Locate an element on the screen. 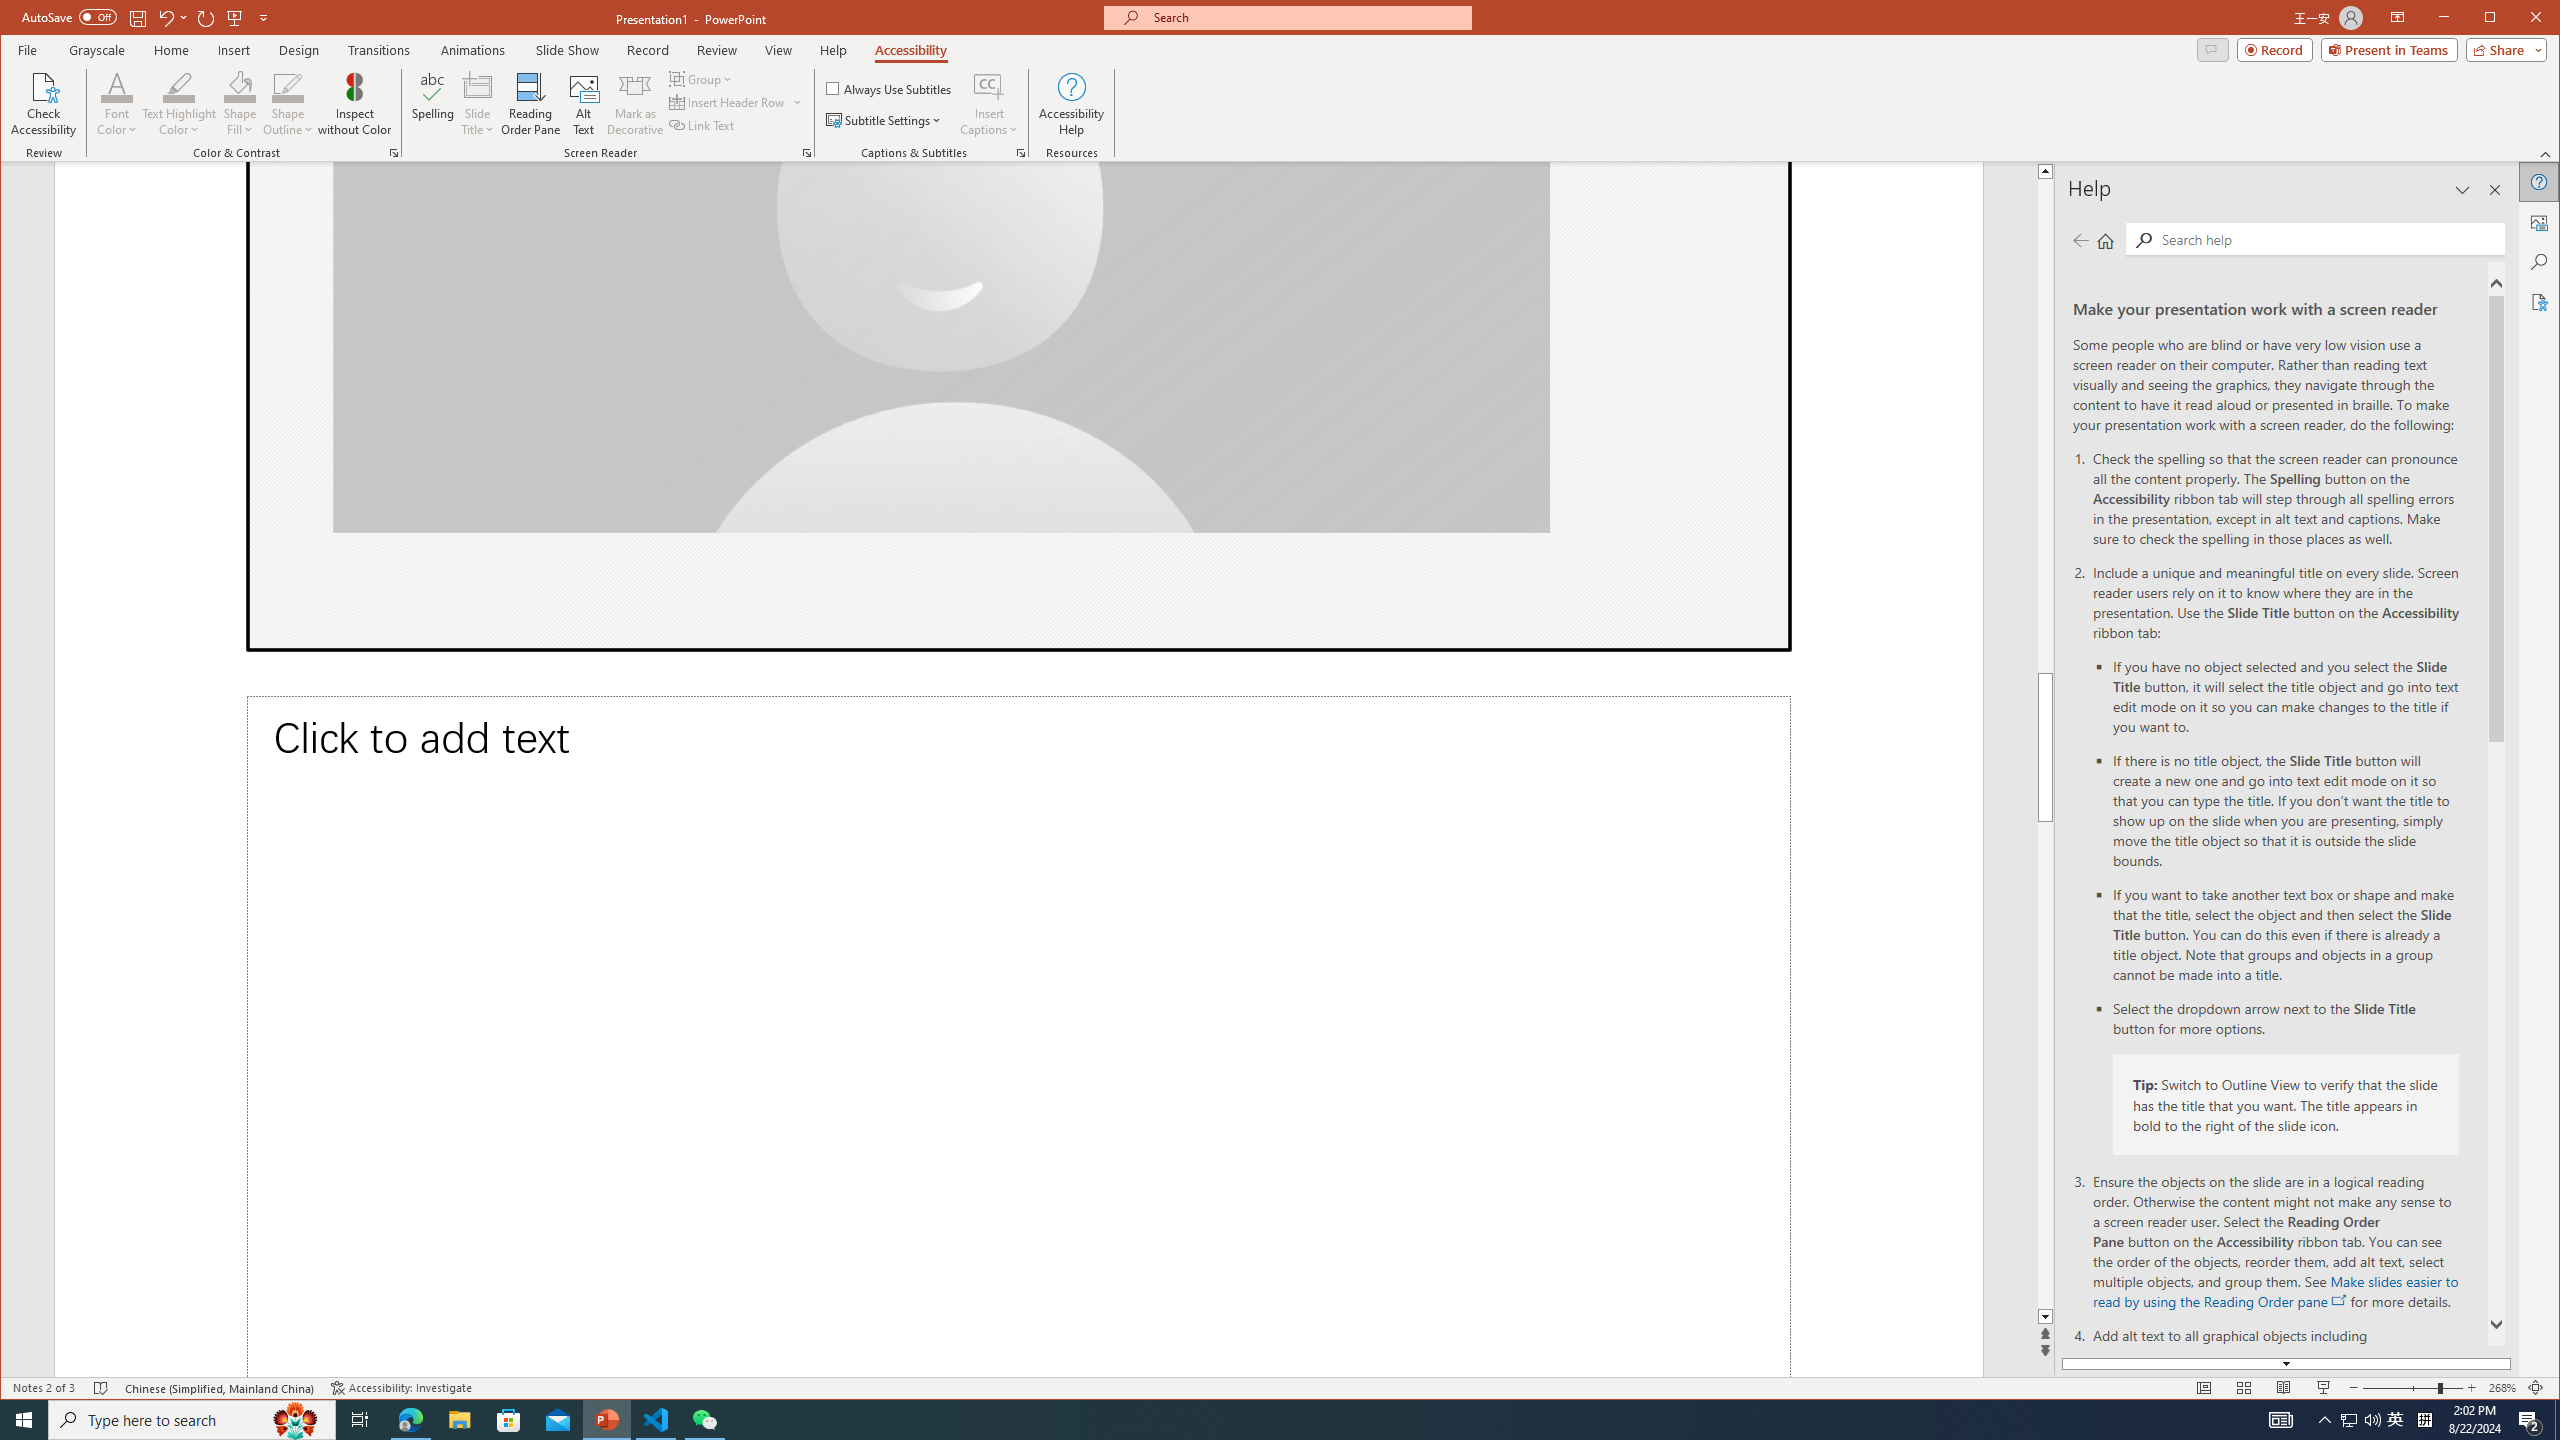 Image resolution: width=2560 pixels, height=1440 pixels. WeChat - 1 running window is located at coordinates (704, 1420).